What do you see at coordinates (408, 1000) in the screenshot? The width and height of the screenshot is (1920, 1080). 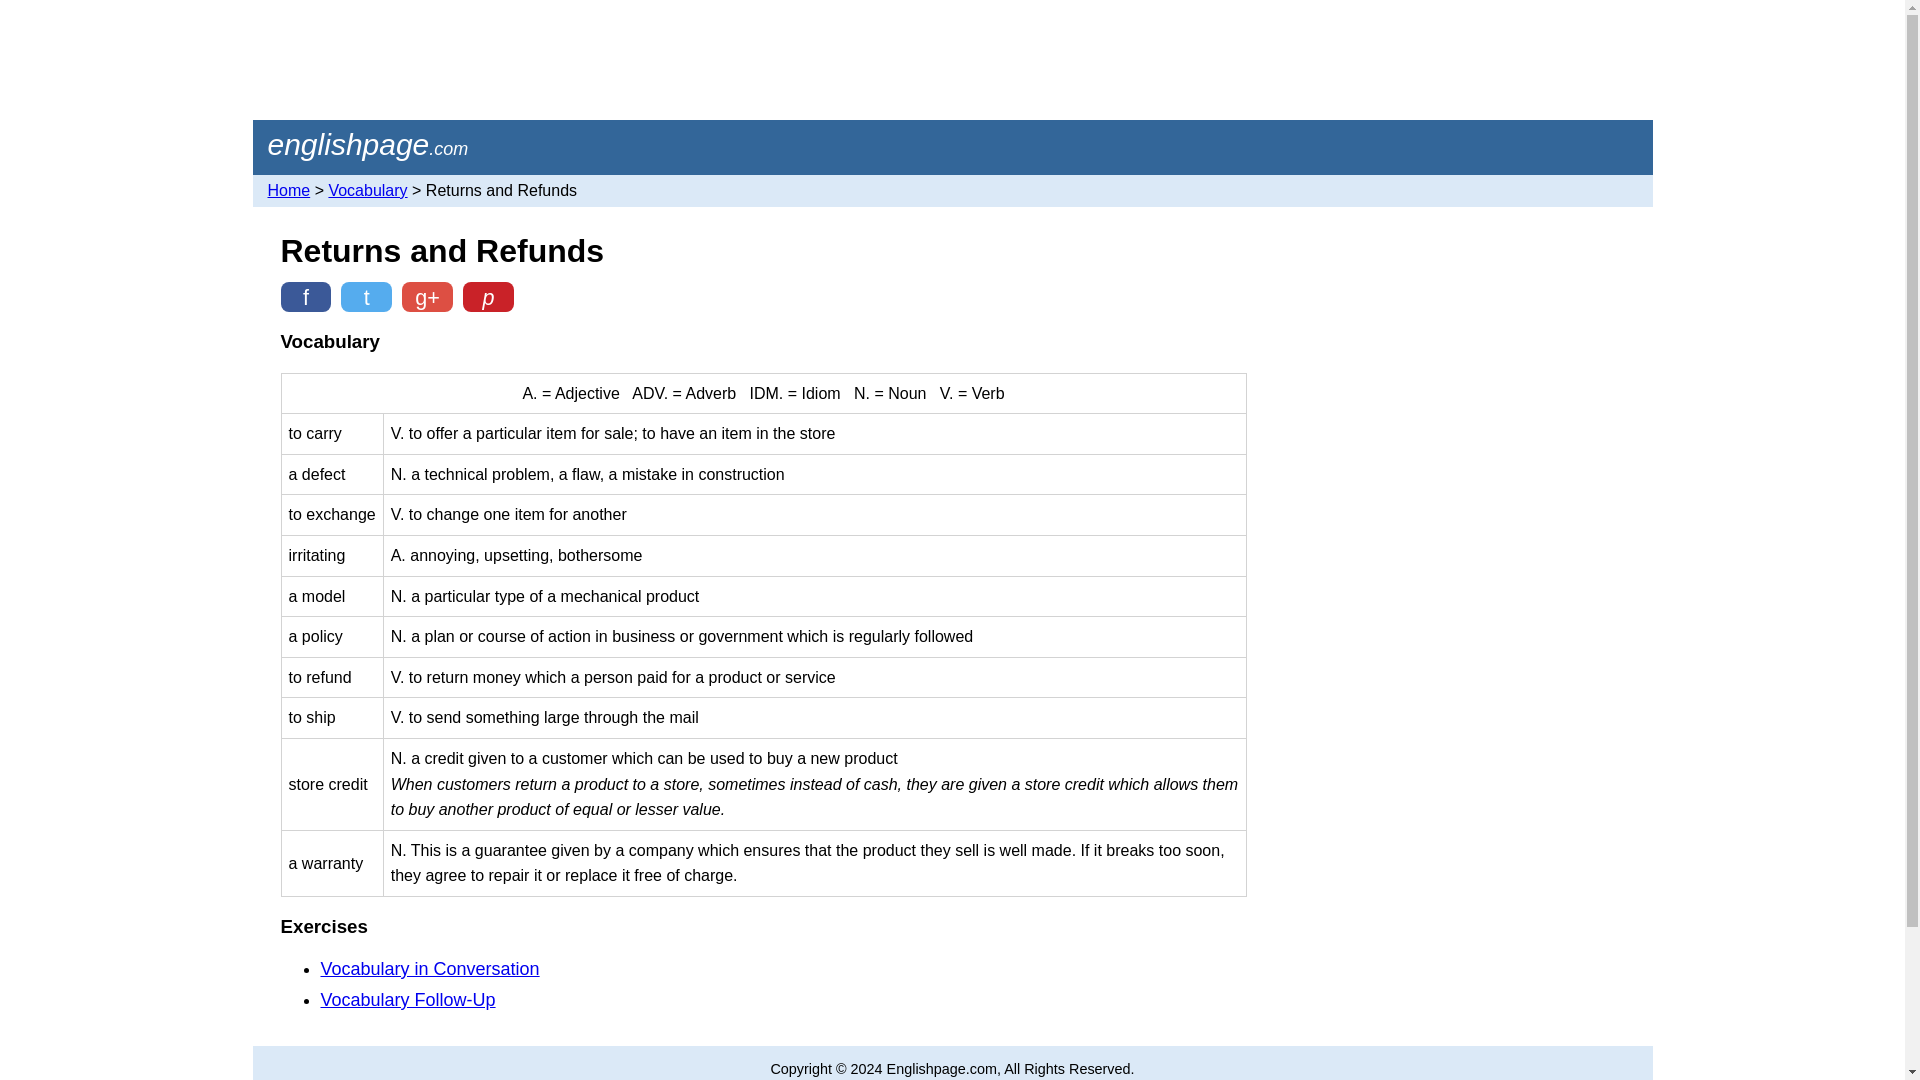 I see `Vocabulary Follow-Up` at bounding box center [408, 1000].